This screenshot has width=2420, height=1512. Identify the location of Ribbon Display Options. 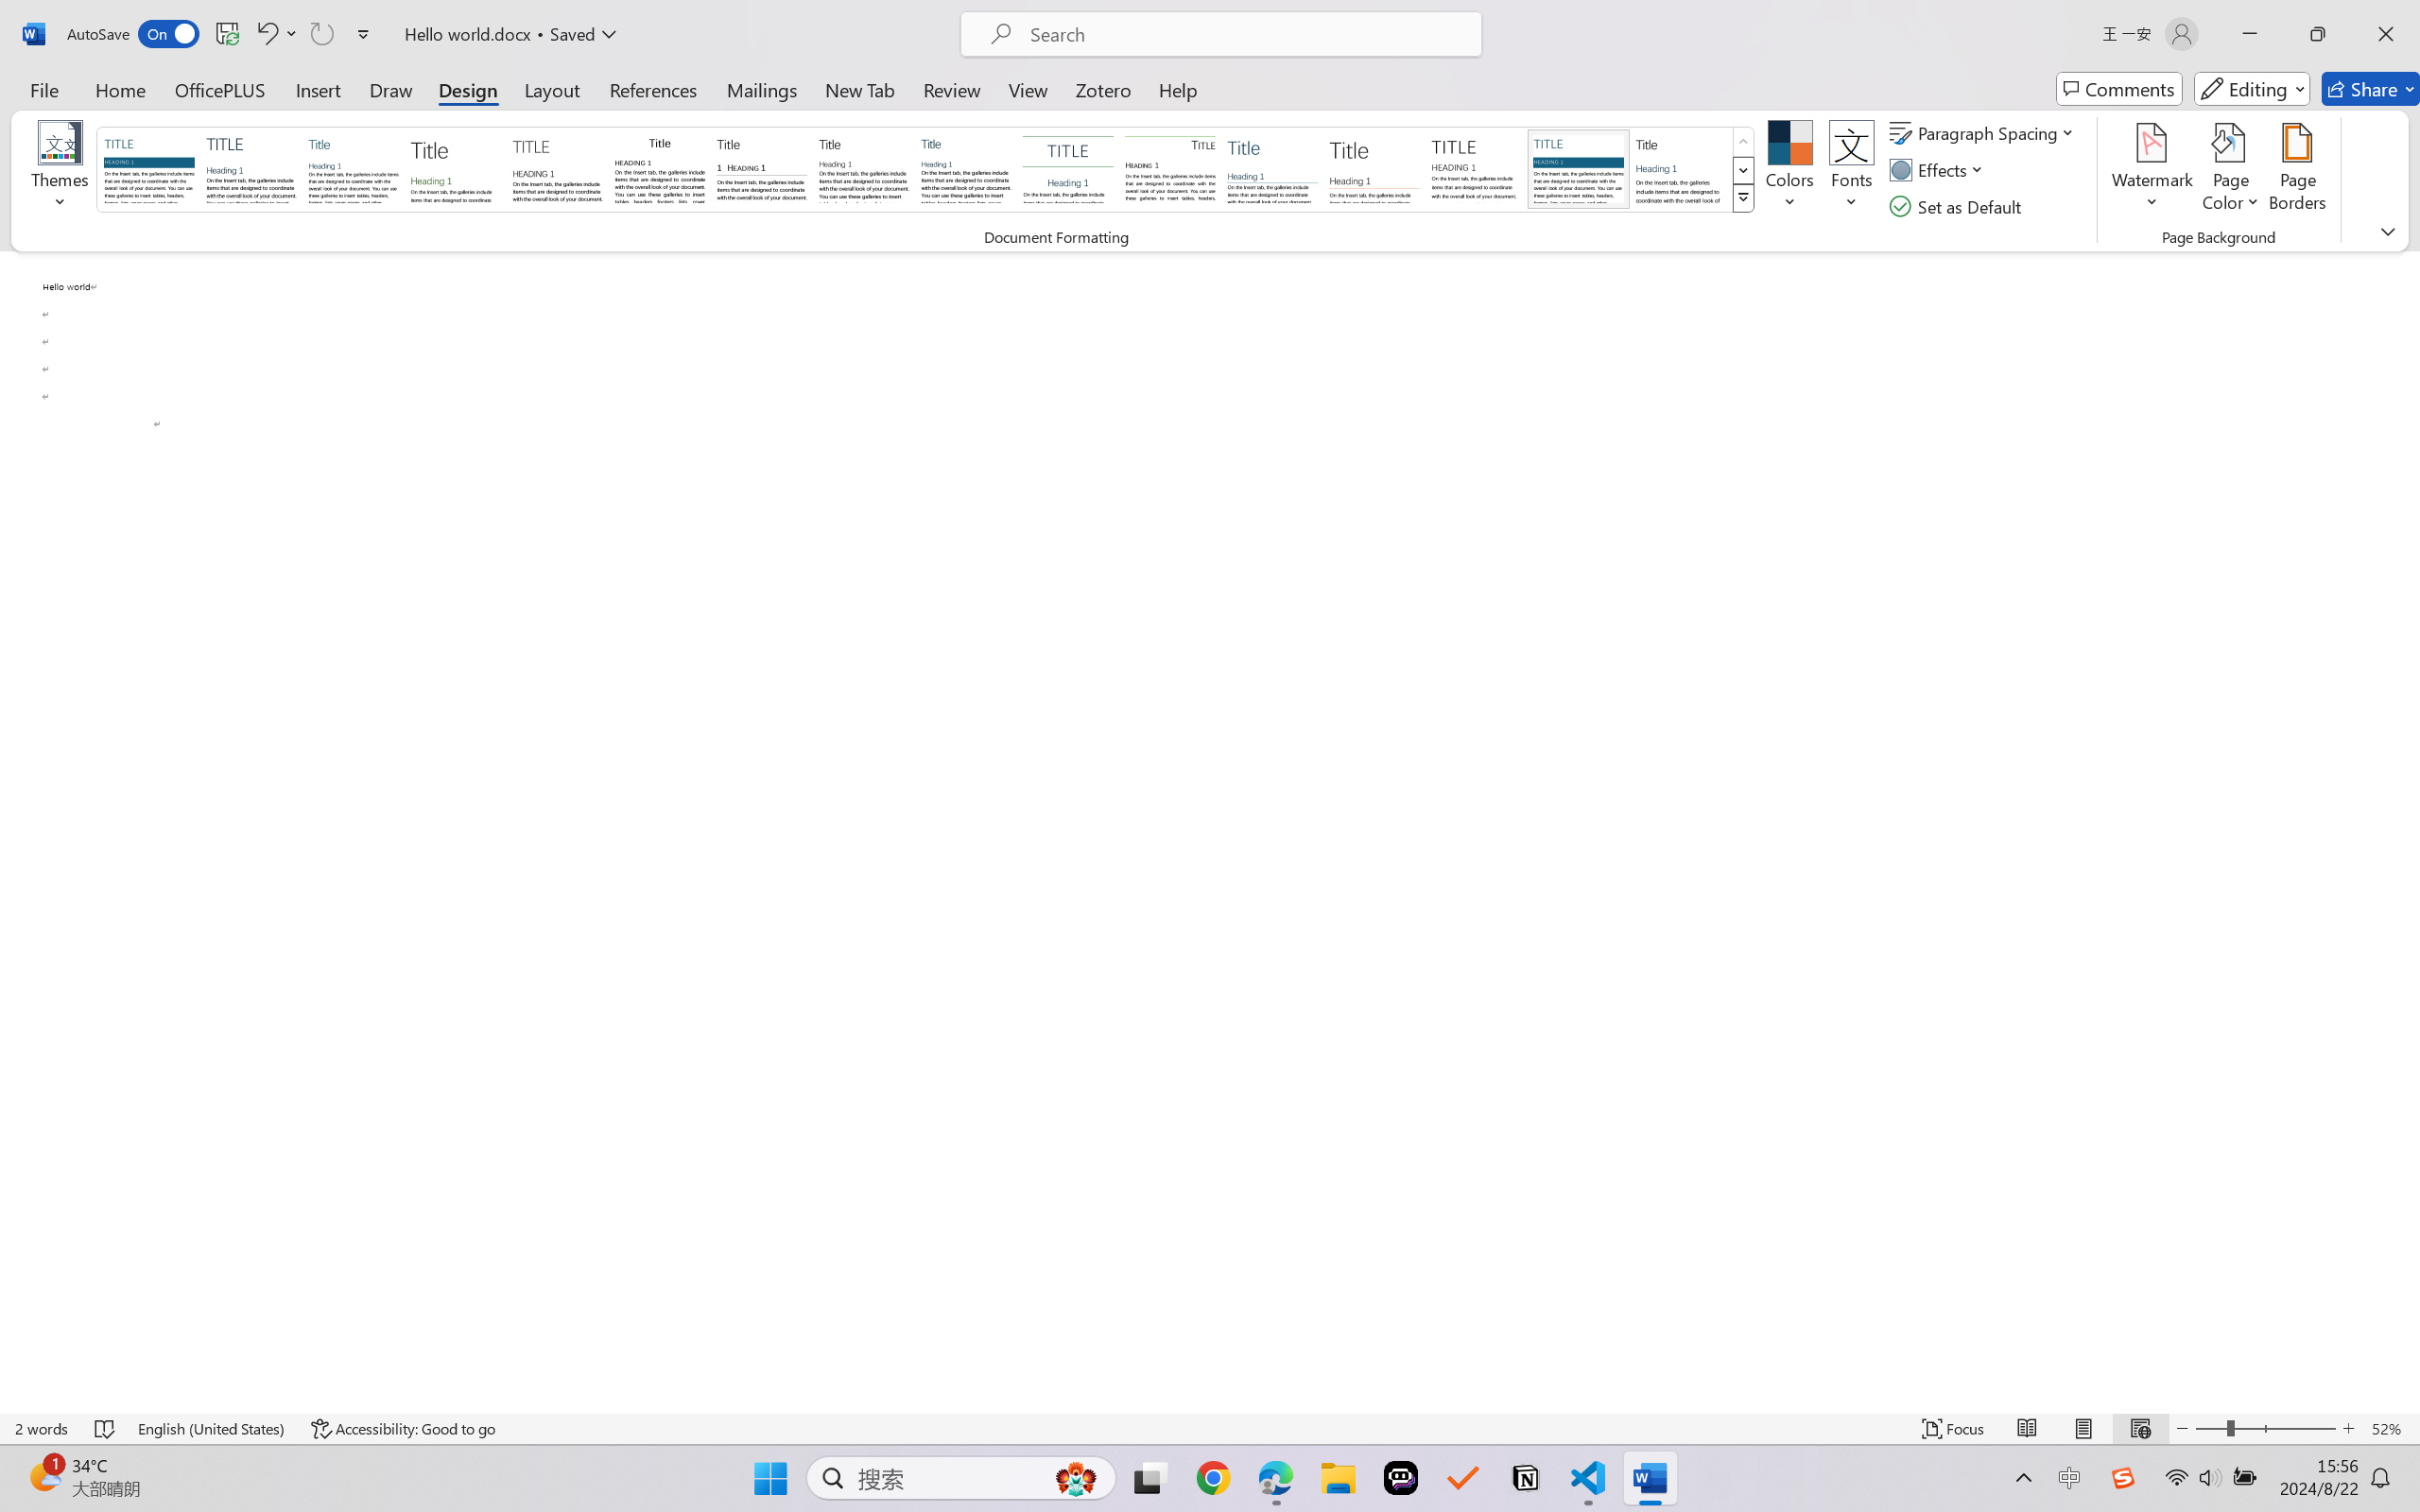
(2388, 231).